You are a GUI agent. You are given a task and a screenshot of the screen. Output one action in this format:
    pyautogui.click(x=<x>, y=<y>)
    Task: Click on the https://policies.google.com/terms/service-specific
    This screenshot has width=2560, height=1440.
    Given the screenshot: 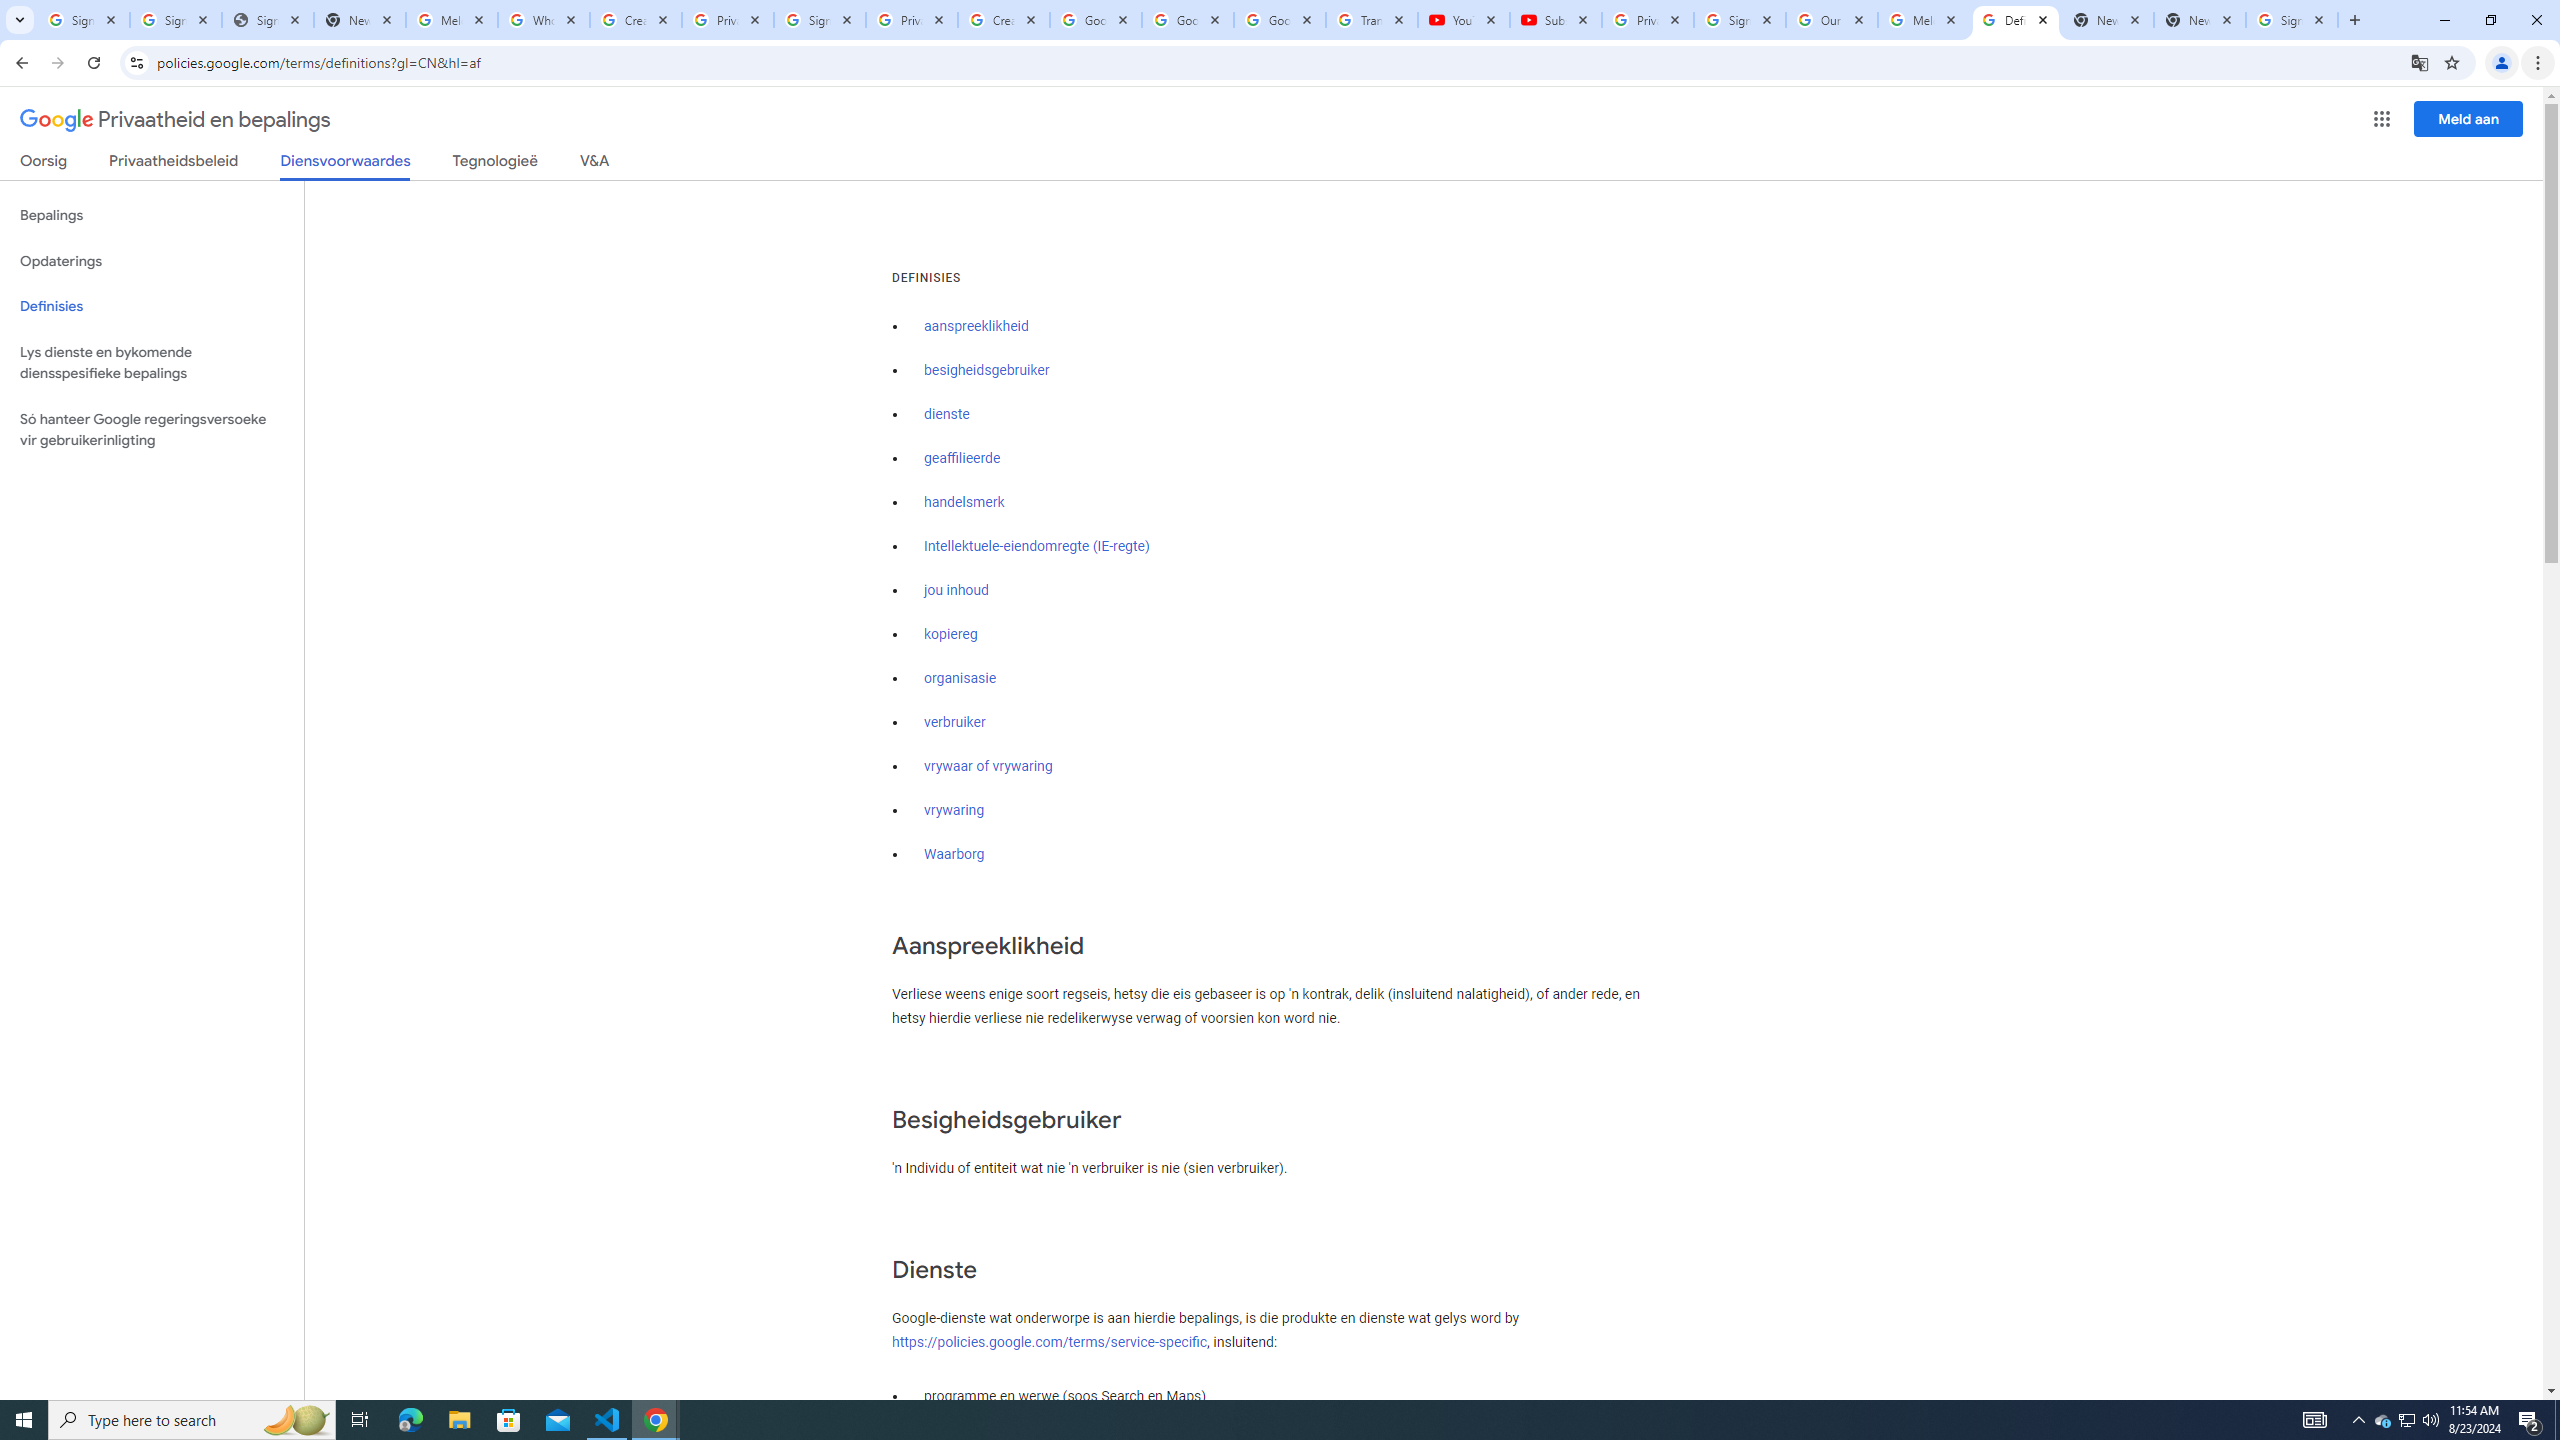 What is the action you would take?
    pyautogui.click(x=1049, y=1342)
    